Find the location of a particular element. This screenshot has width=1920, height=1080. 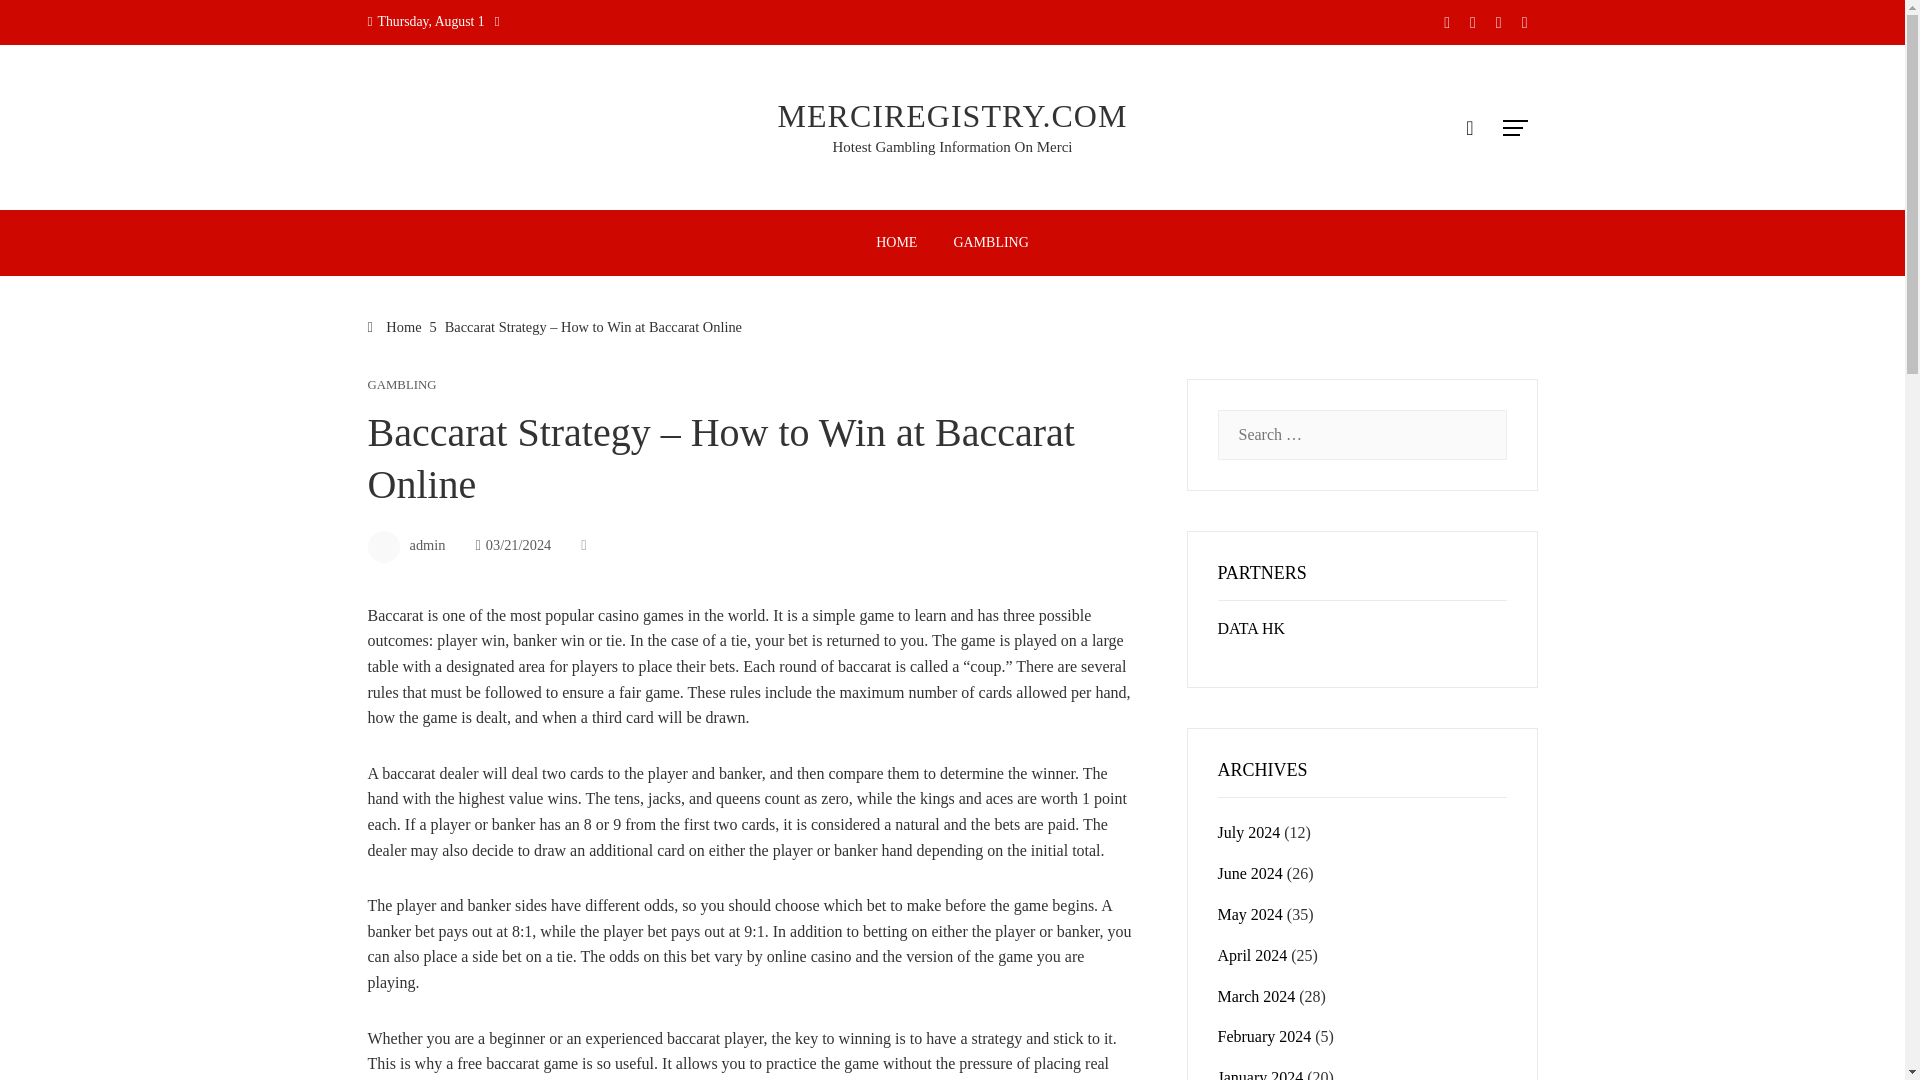

Home is located at coordinates (395, 326).